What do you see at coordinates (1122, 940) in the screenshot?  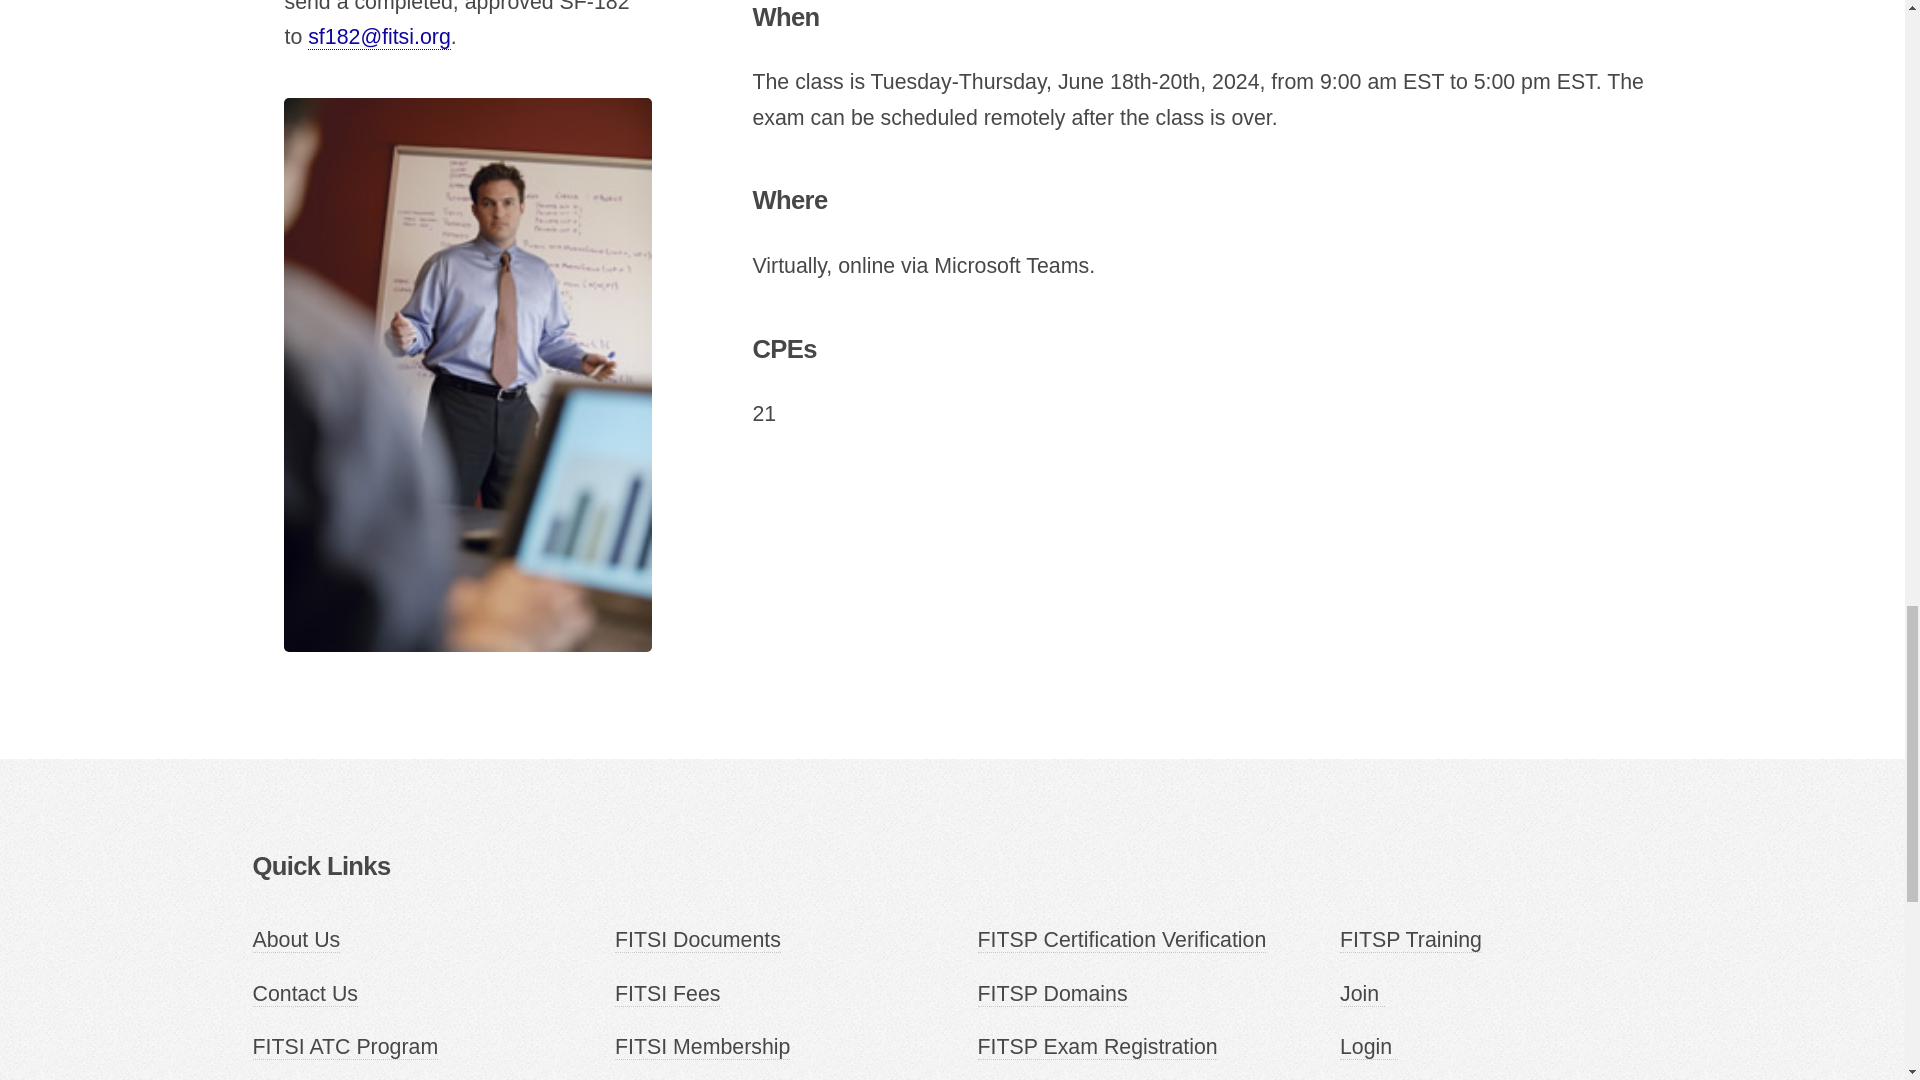 I see `FITSP Certification Verification` at bounding box center [1122, 940].